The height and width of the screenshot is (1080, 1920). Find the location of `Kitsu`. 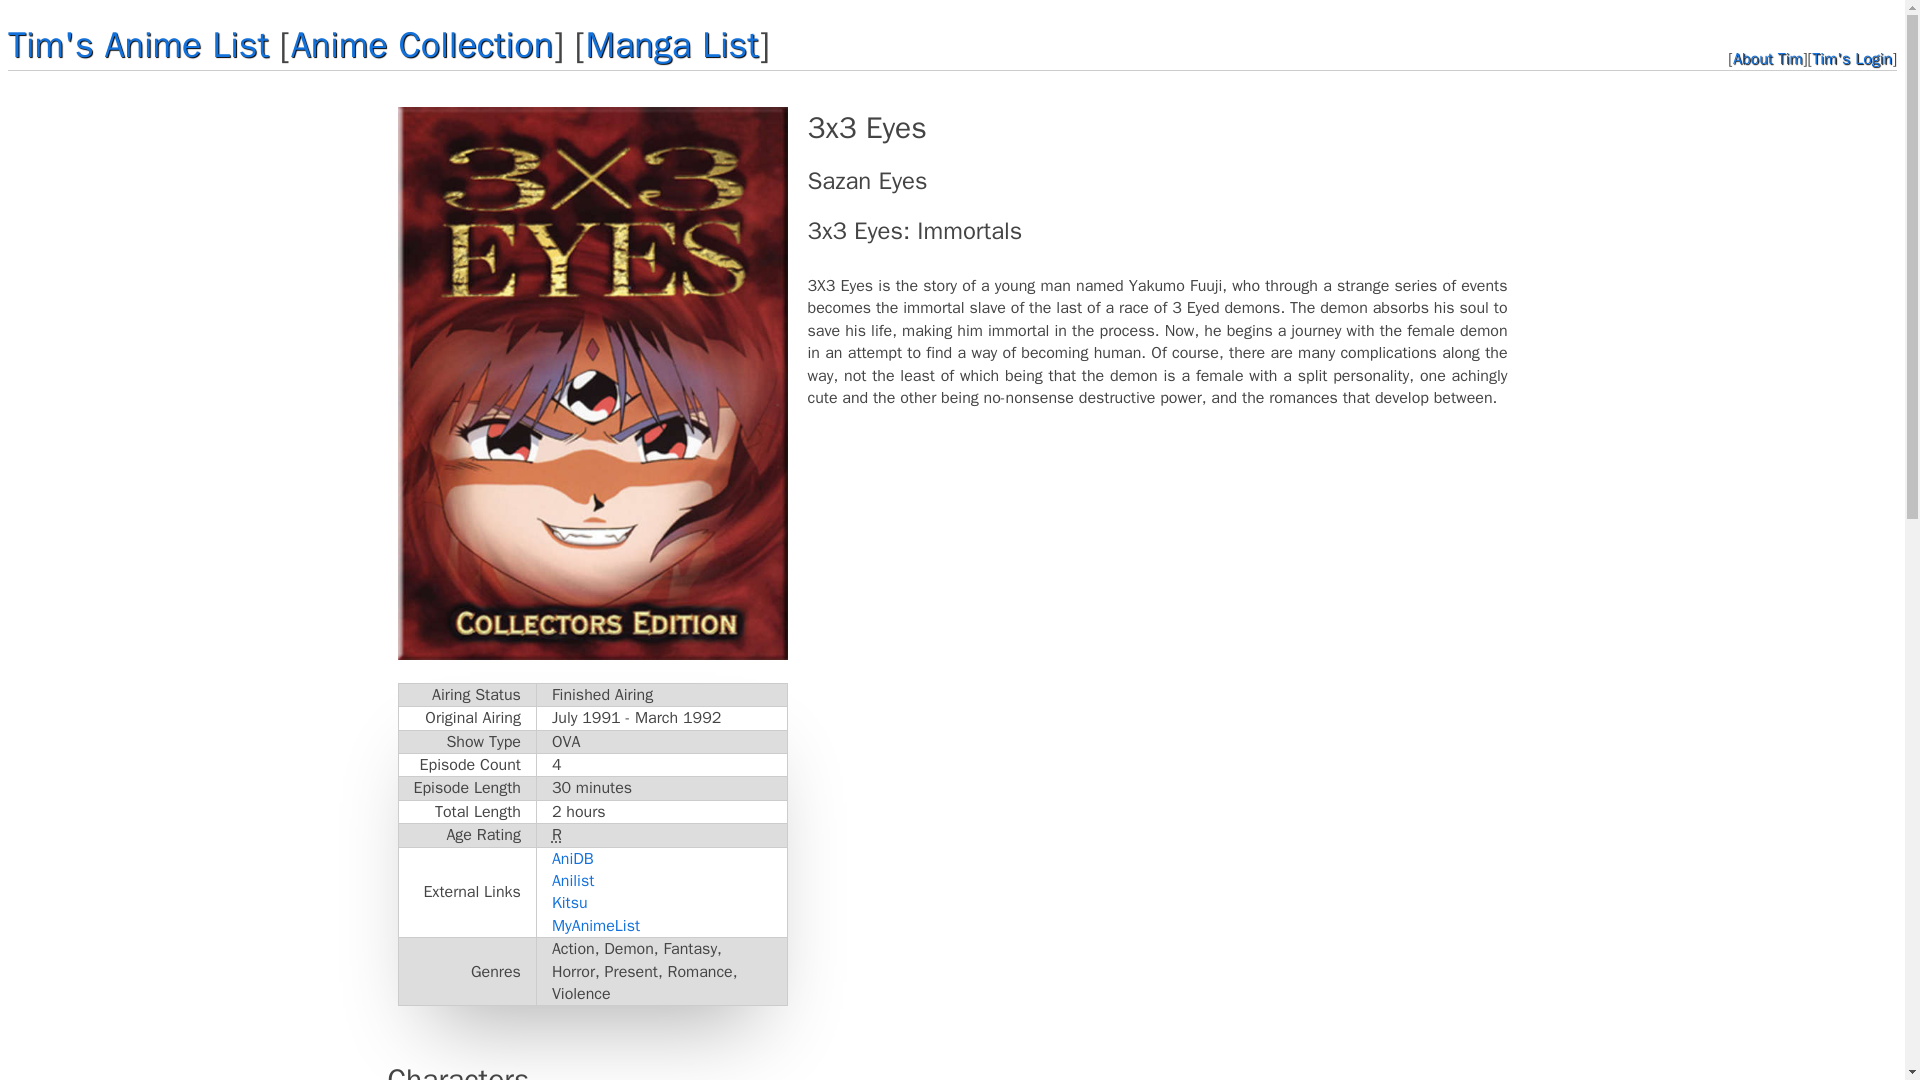

Kitsu is located at coordinates (570, 902).